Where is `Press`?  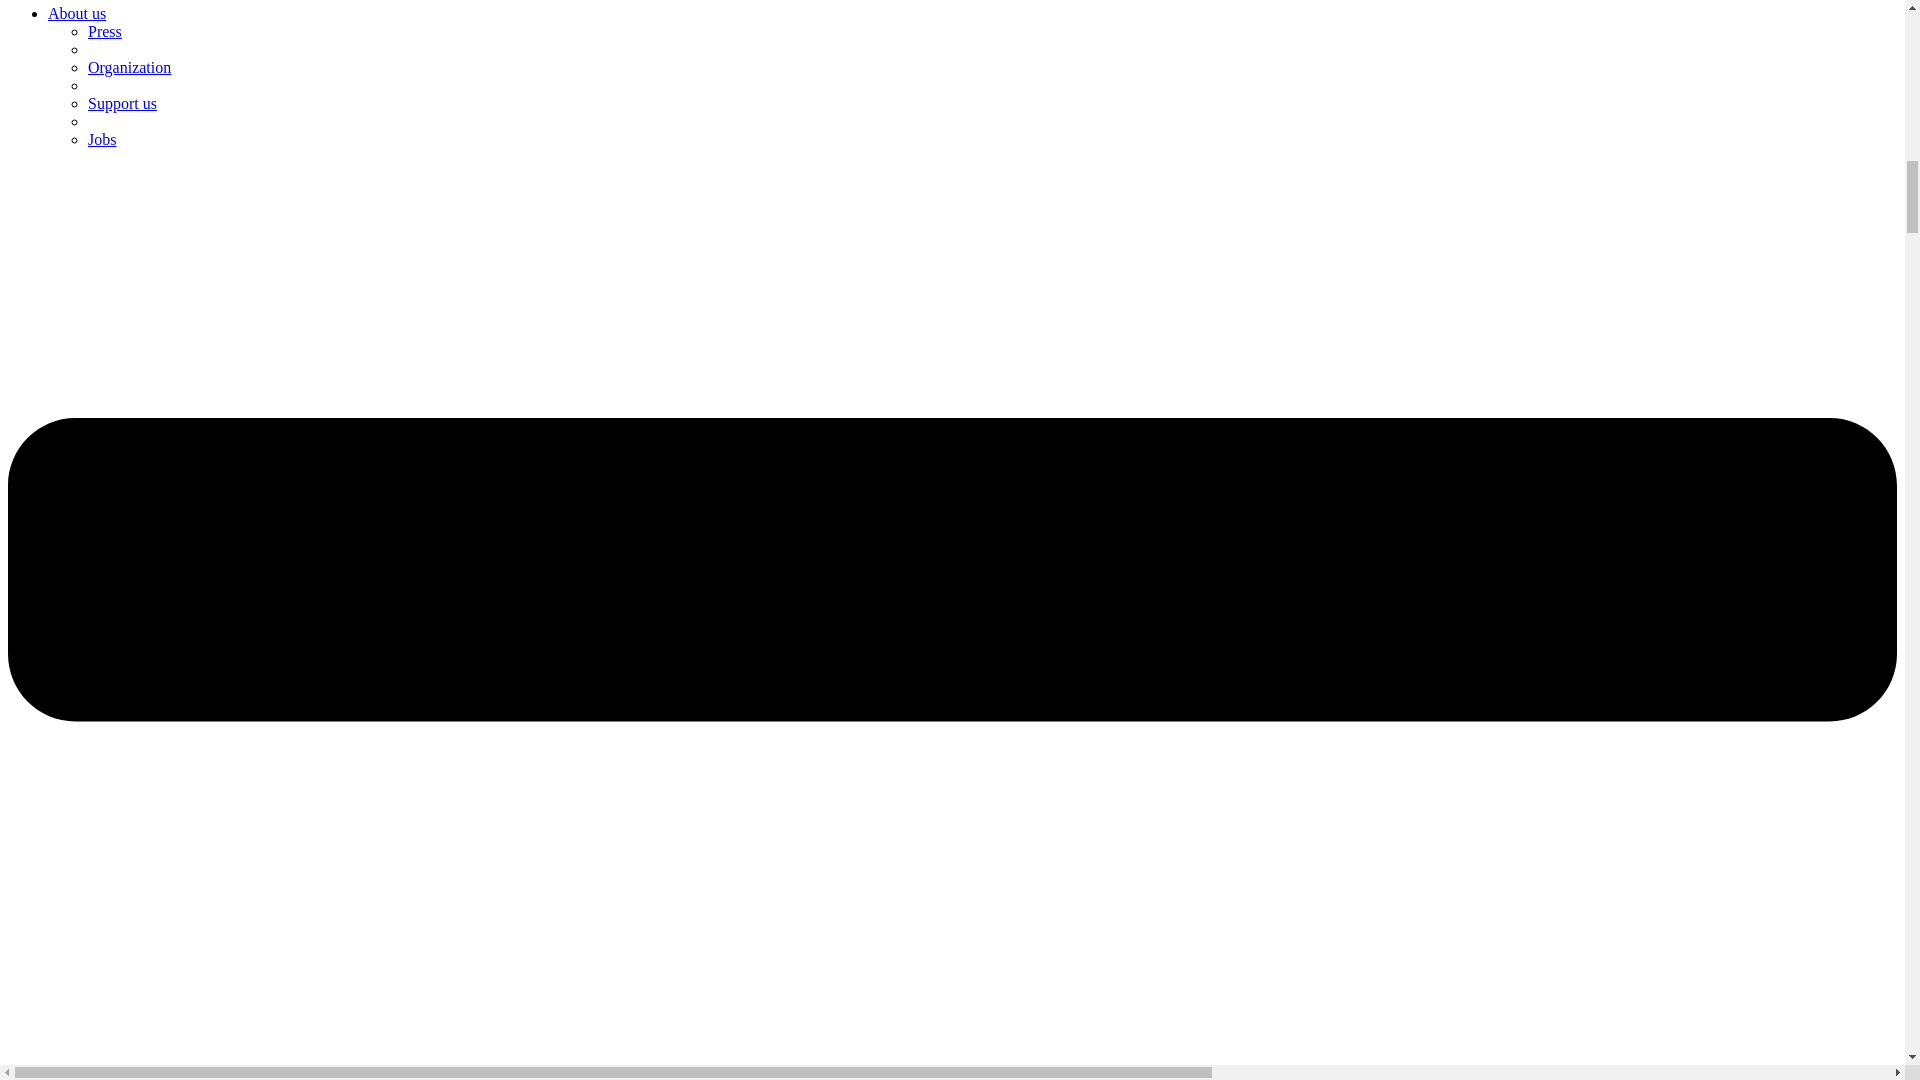 Press is located at coordinates (105, 30).